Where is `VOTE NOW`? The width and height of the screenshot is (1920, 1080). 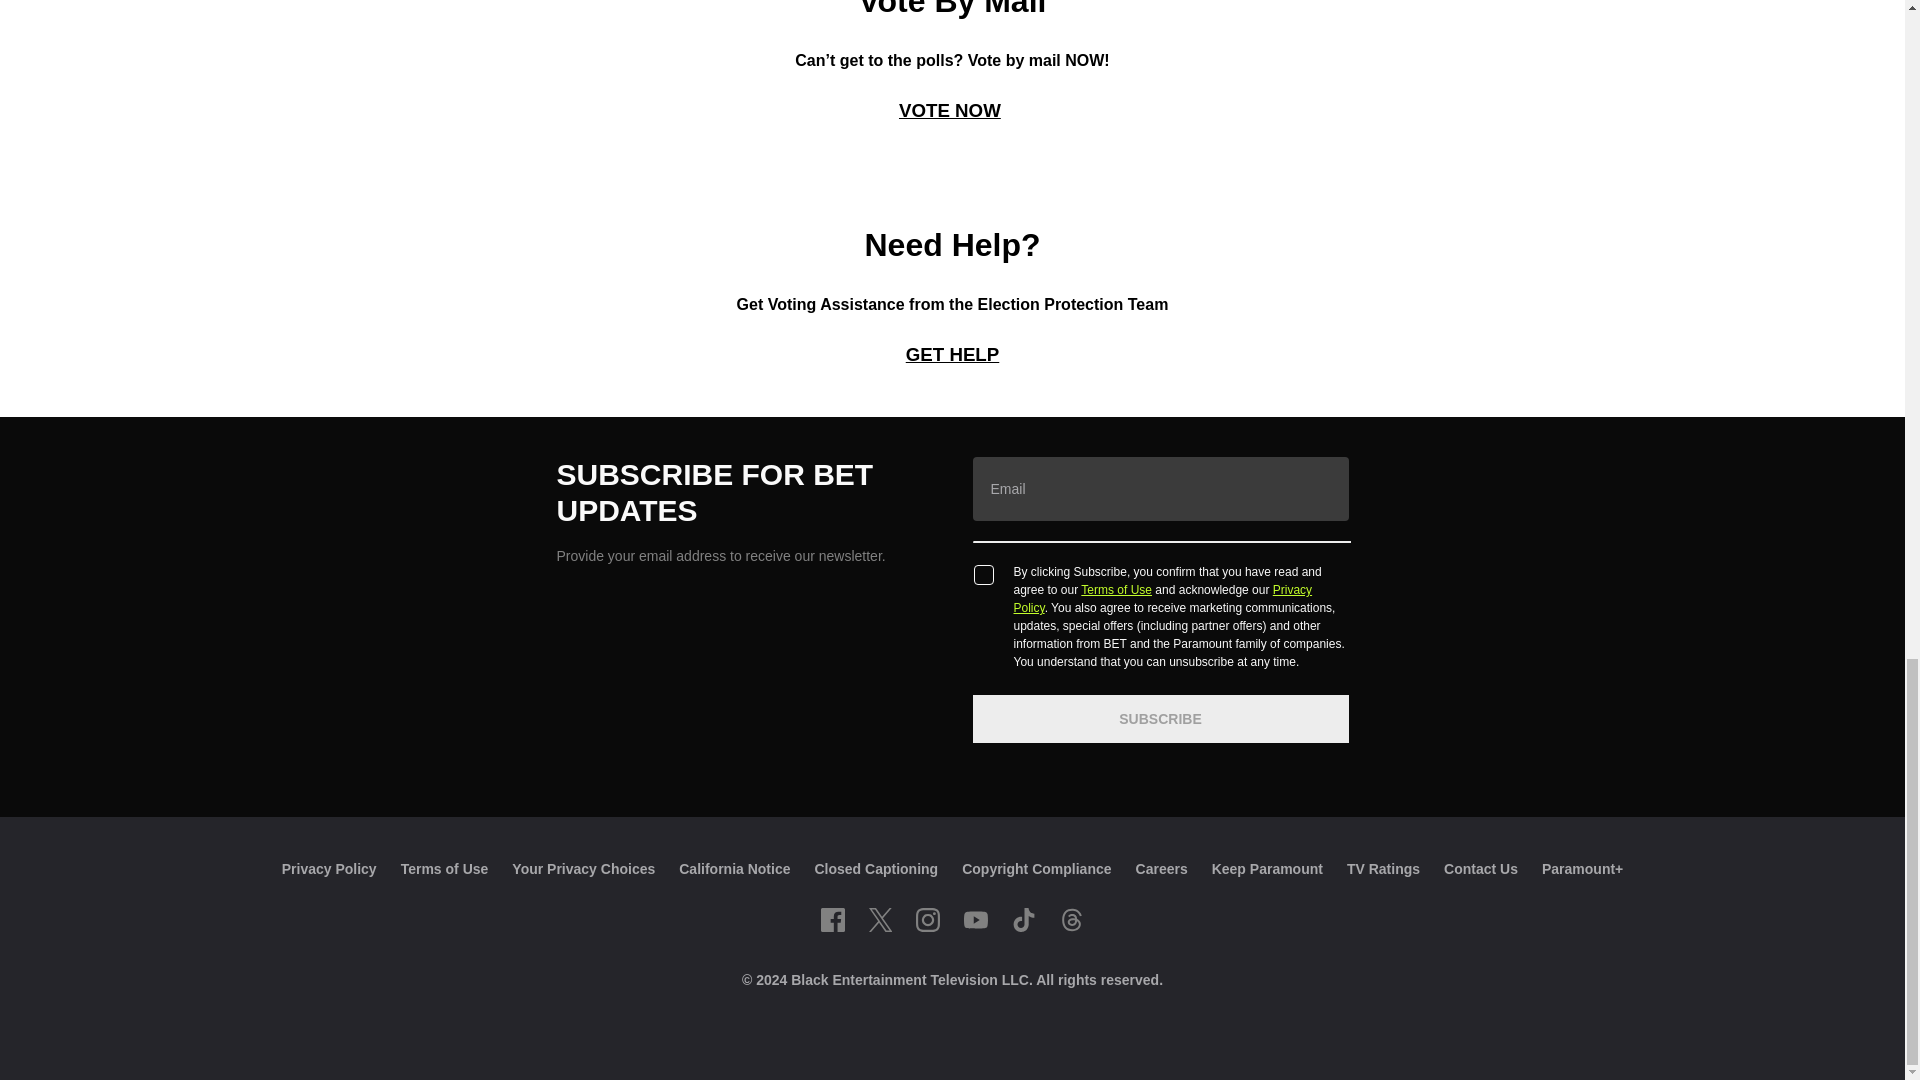
VOTE NOW is located at coordinates (949, 110).